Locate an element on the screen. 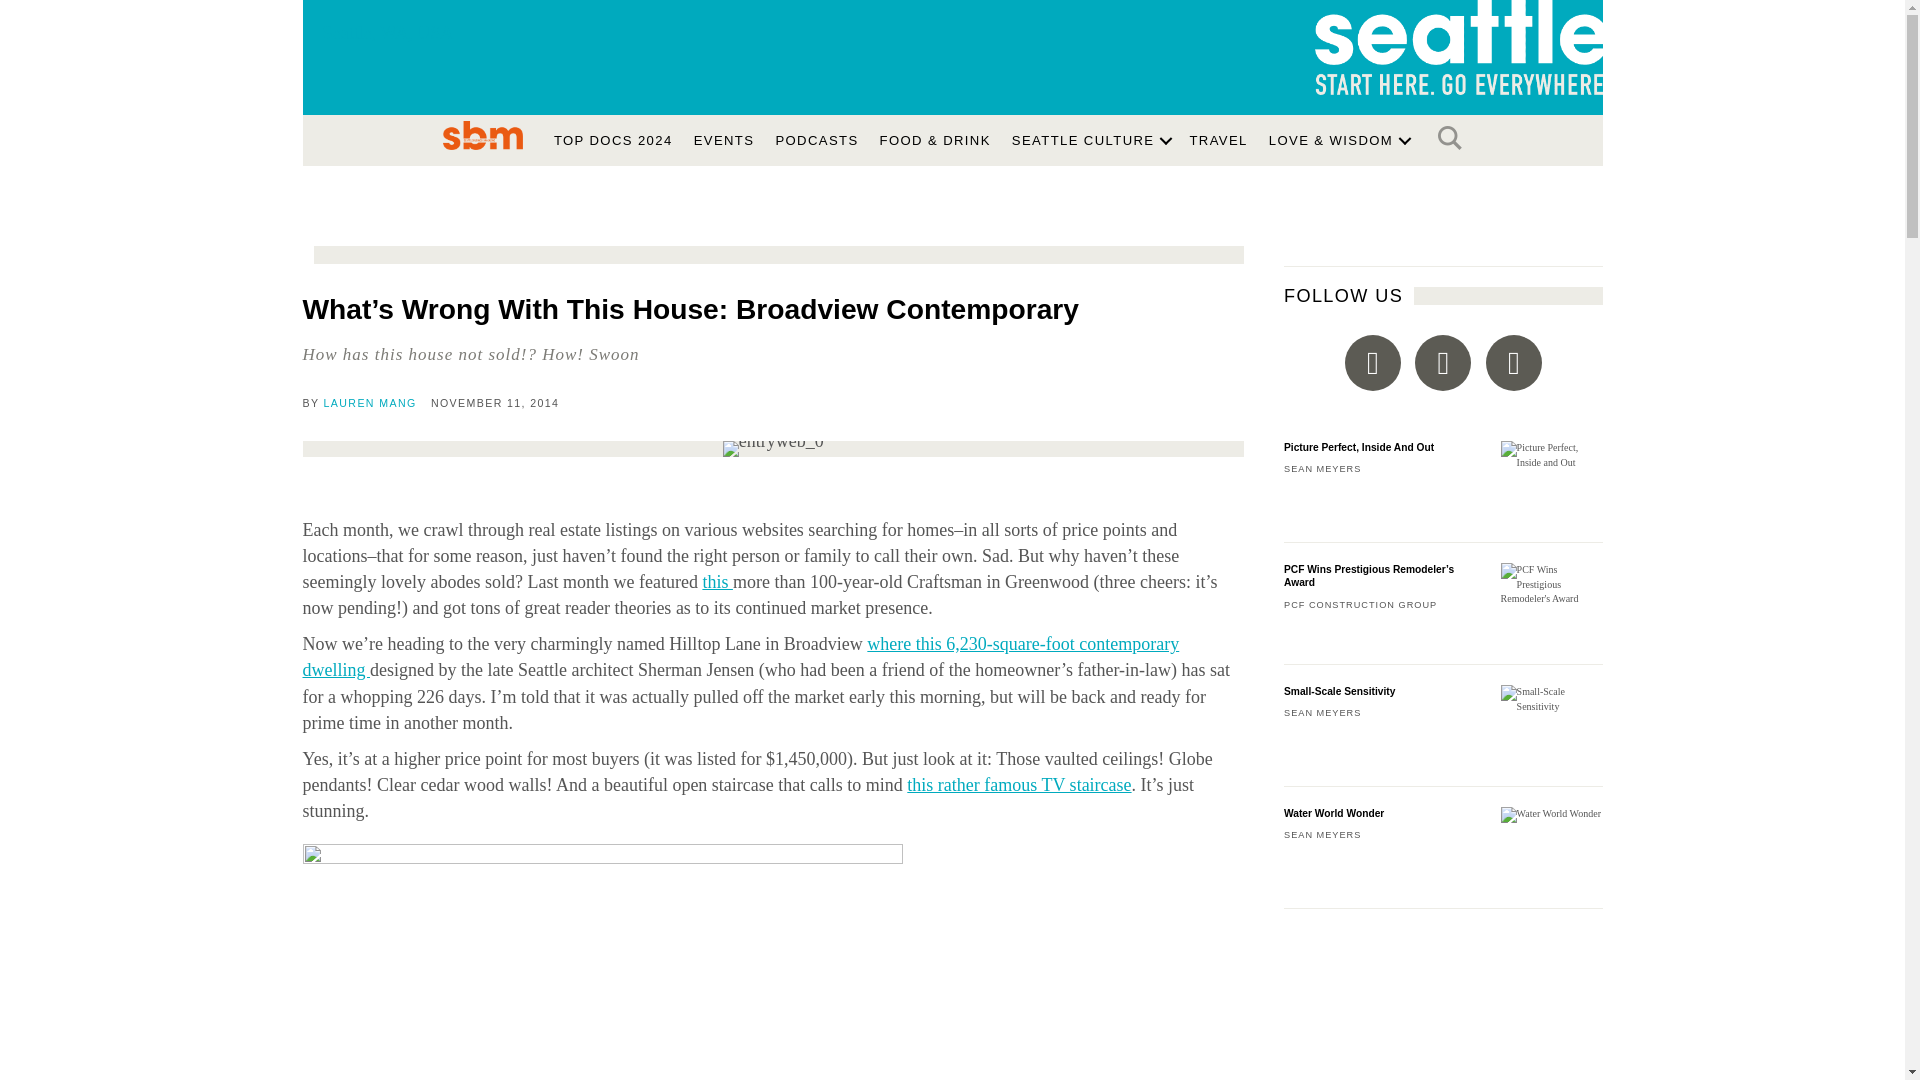 The image size is (1920, 1080). seattle-with-tagline-min is located at coordinates (1457, 48).